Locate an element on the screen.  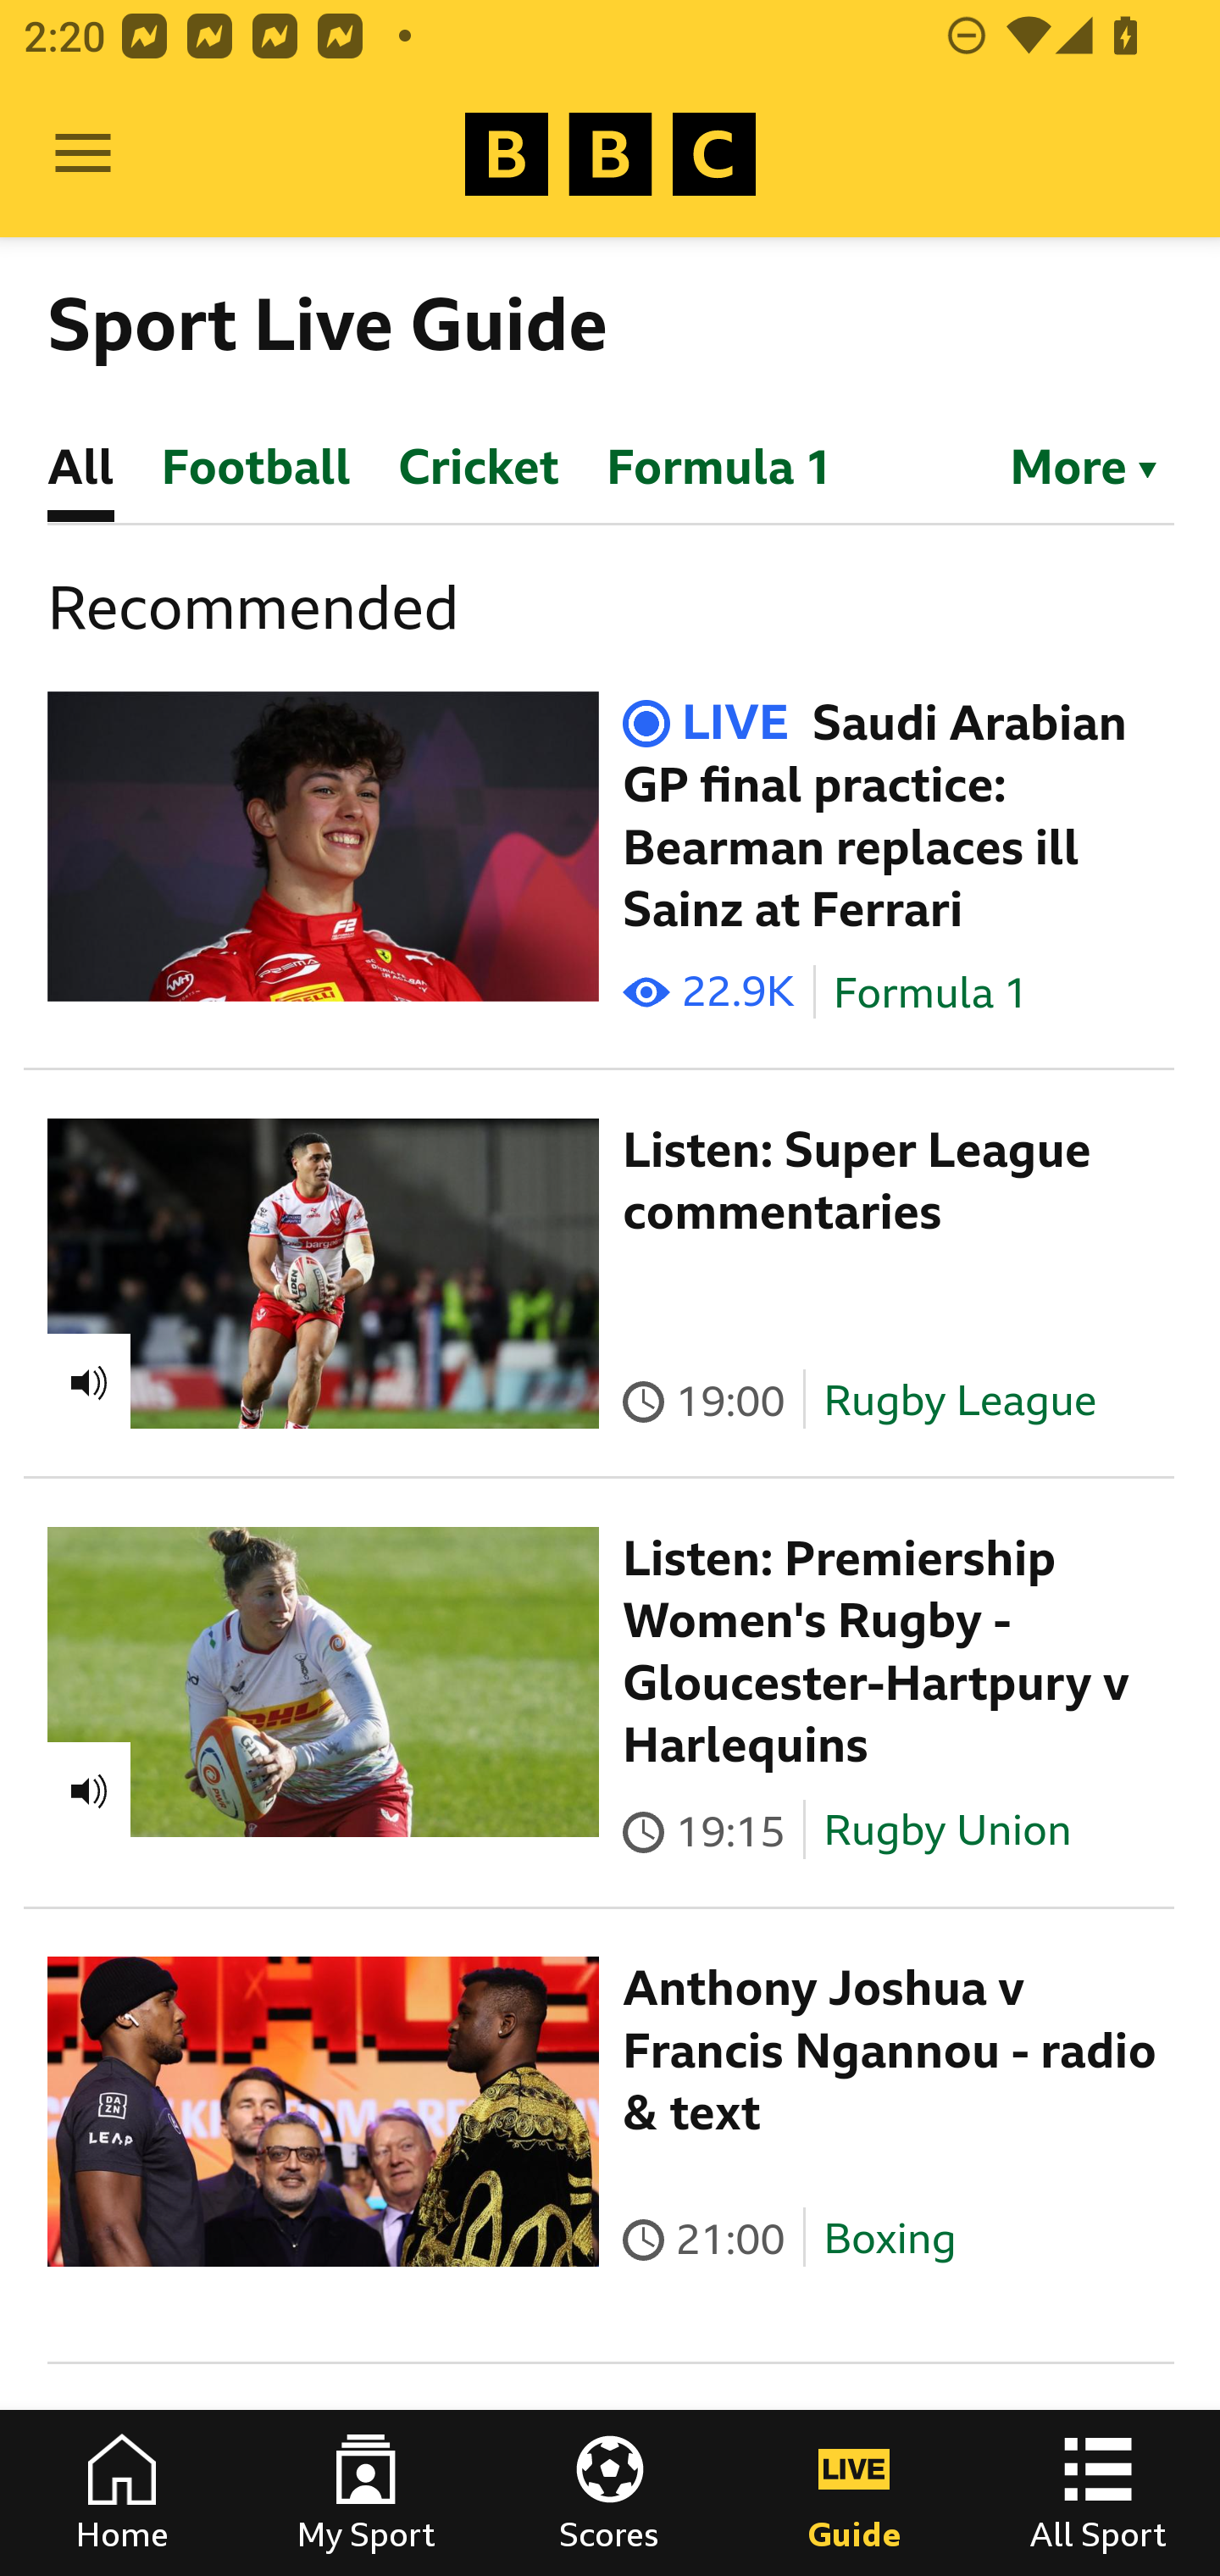
Open Menu is located at coordinates (83, 154).